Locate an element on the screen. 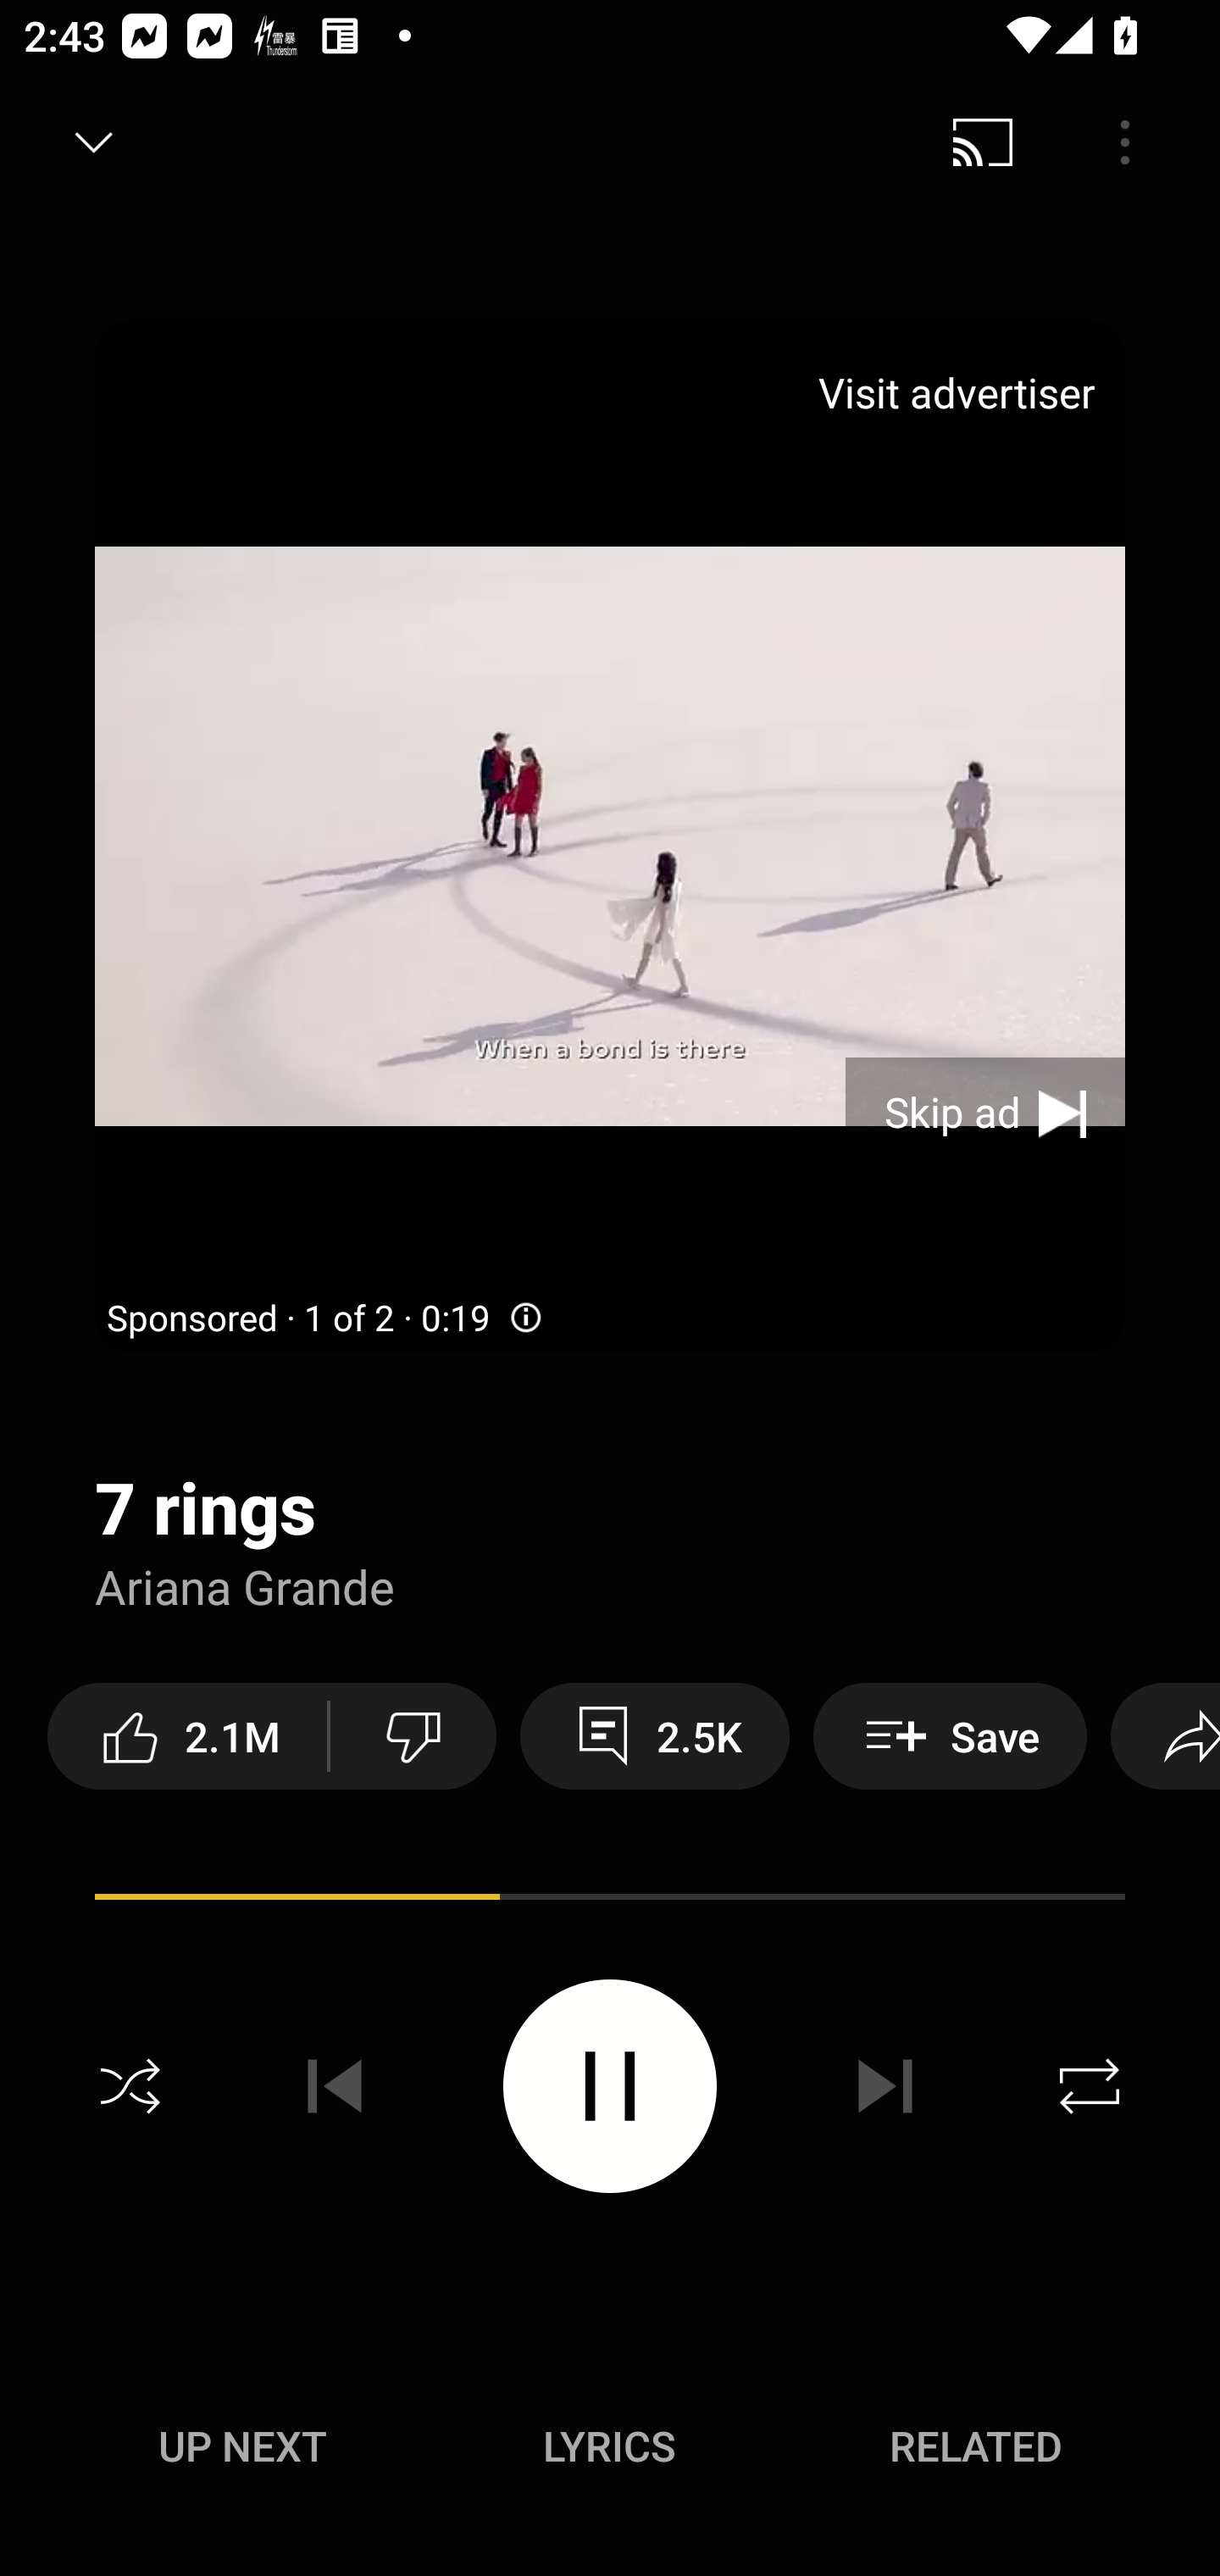  Search is located at coordinates (1137, 142).